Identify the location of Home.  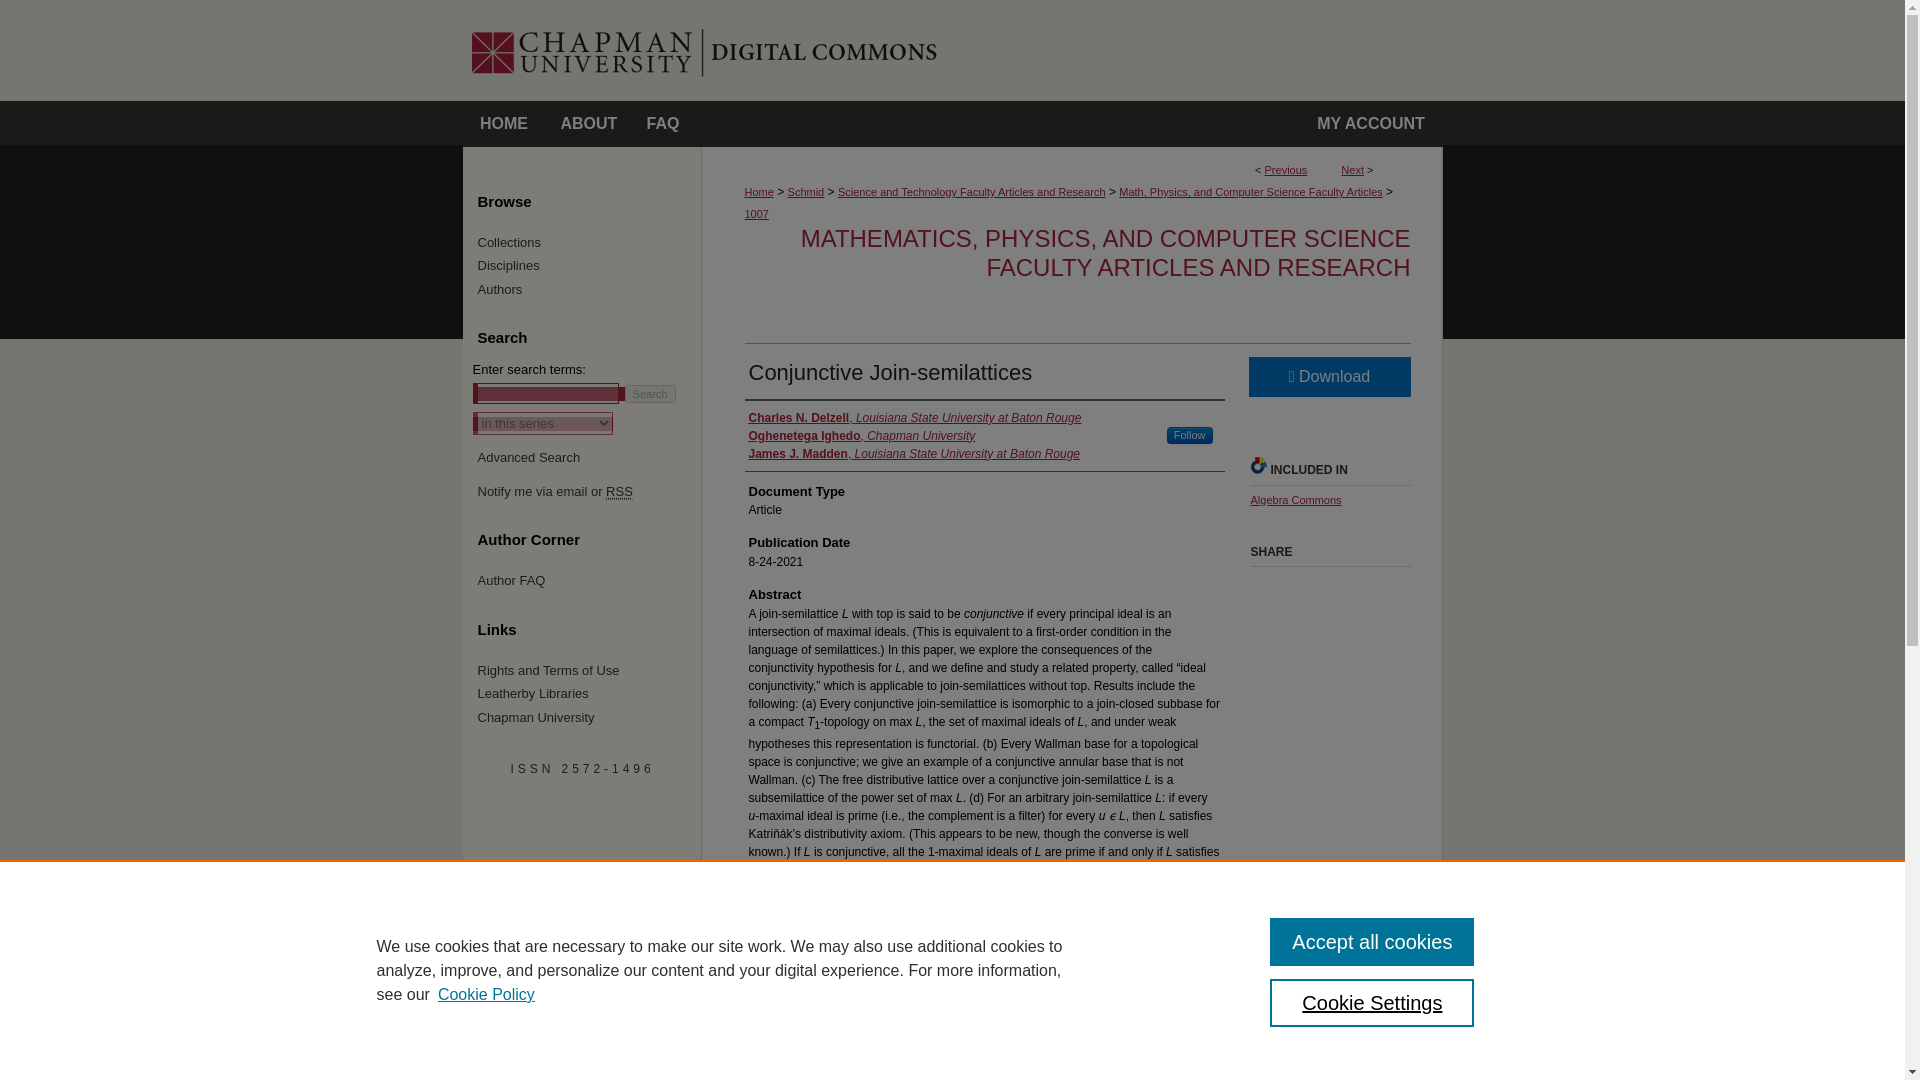
(758, 191).